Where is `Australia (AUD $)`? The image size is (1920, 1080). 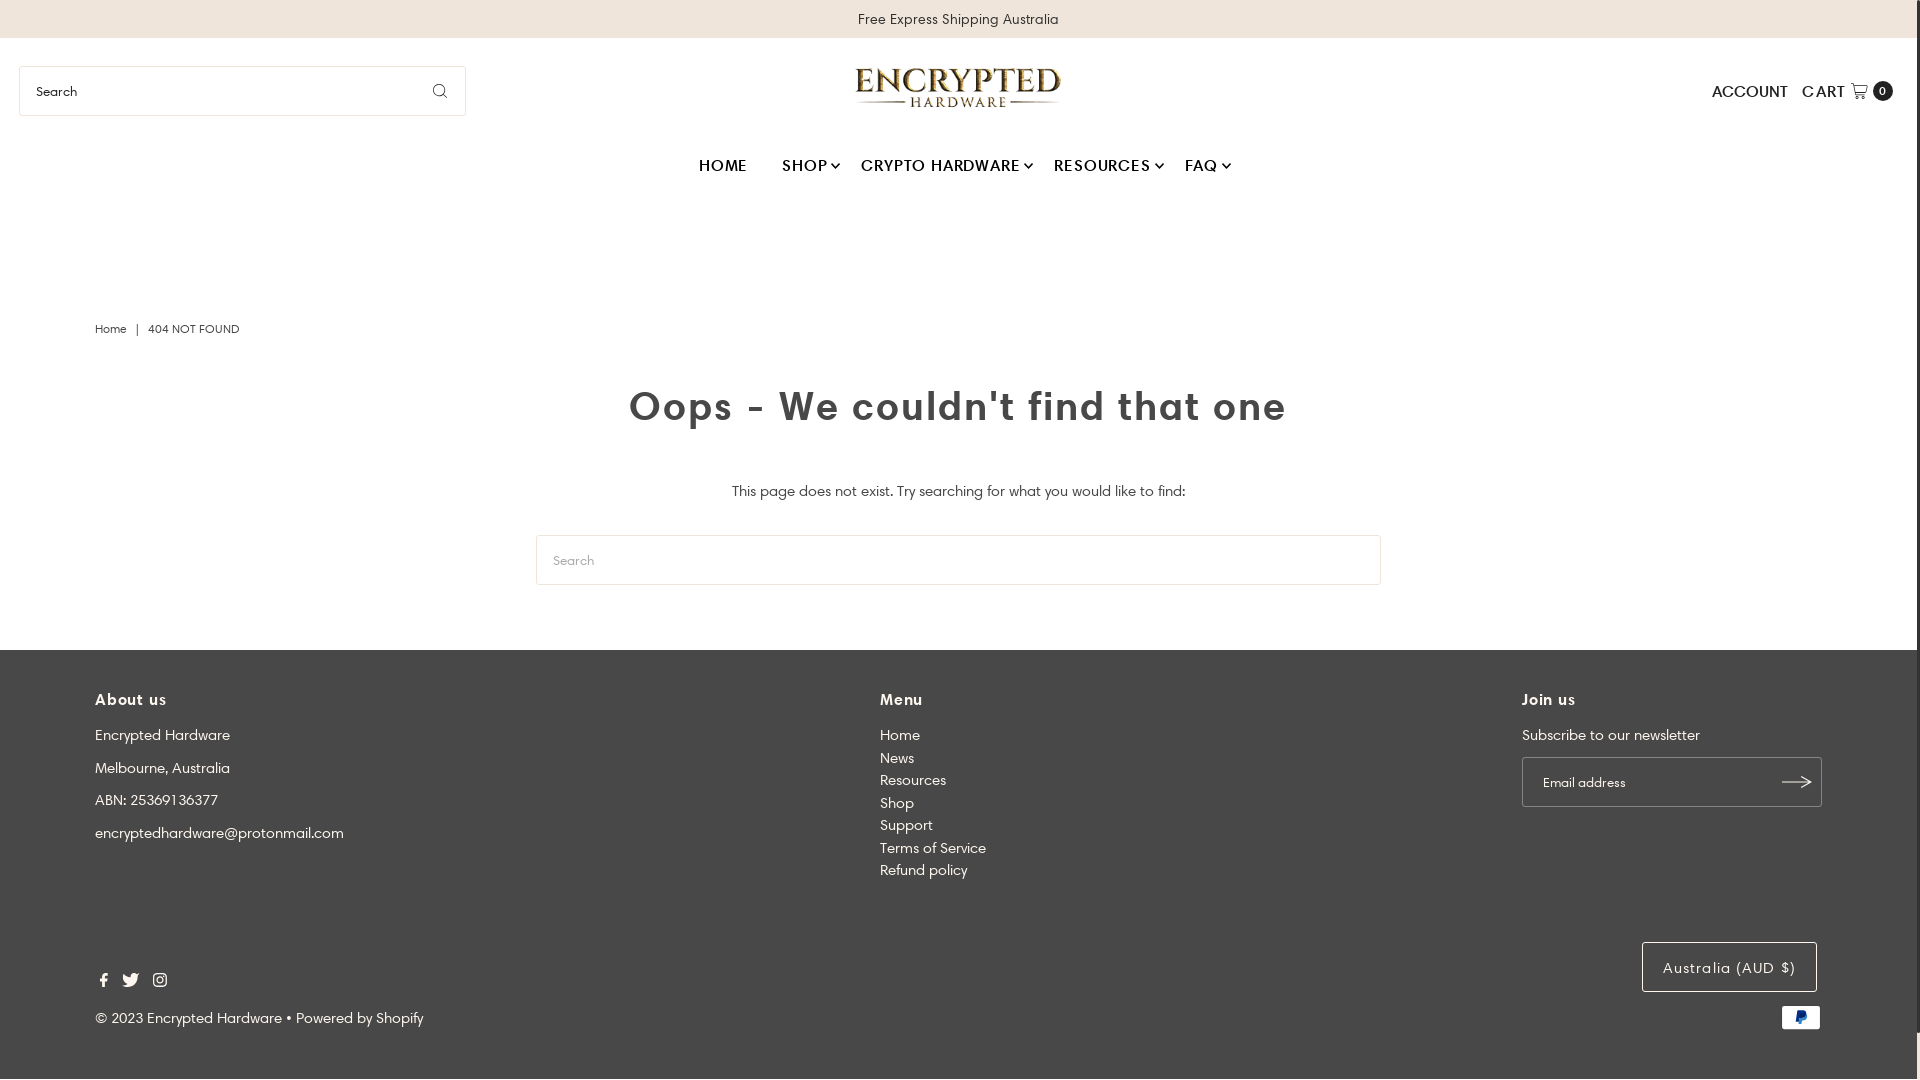 Australia (AUD $) is located at coordinates (1730, 967).